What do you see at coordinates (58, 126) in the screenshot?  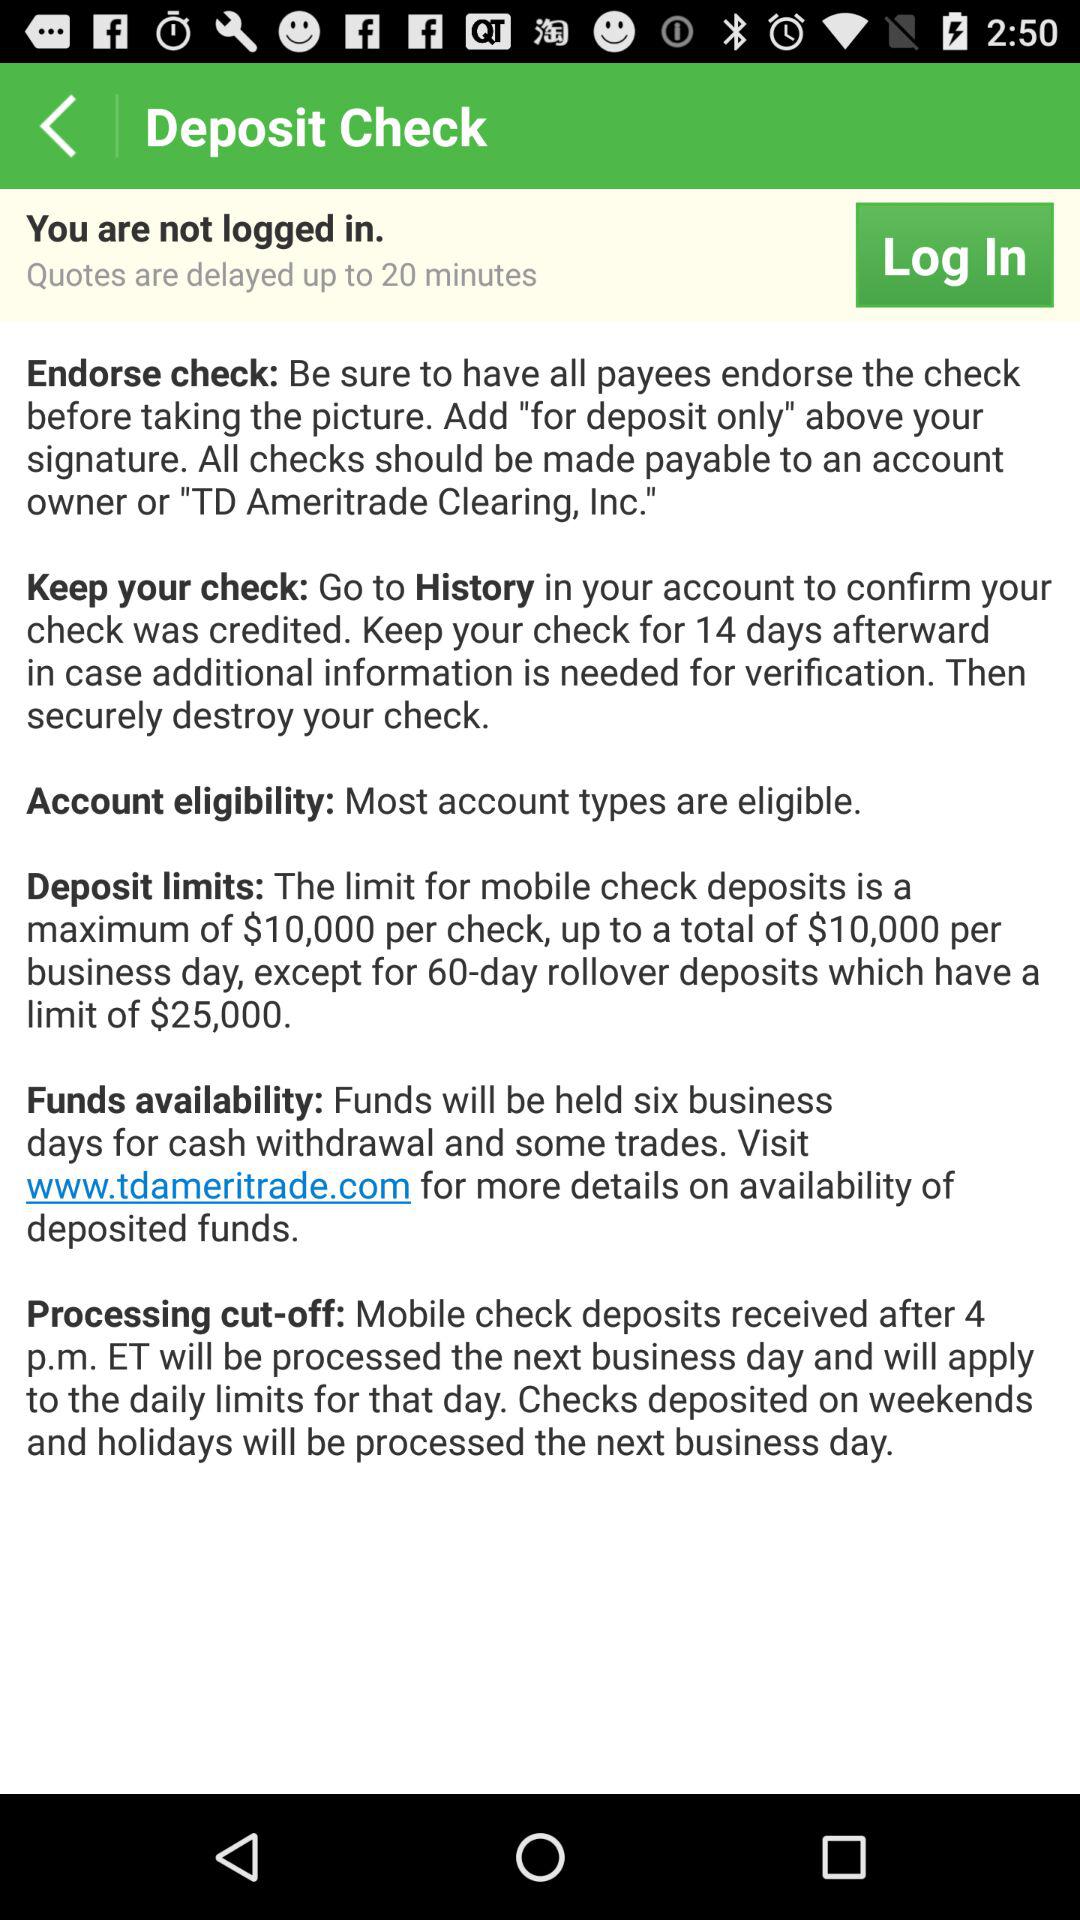 I see `choose the icon next to the deposit check` at bounding box center [58, 126].